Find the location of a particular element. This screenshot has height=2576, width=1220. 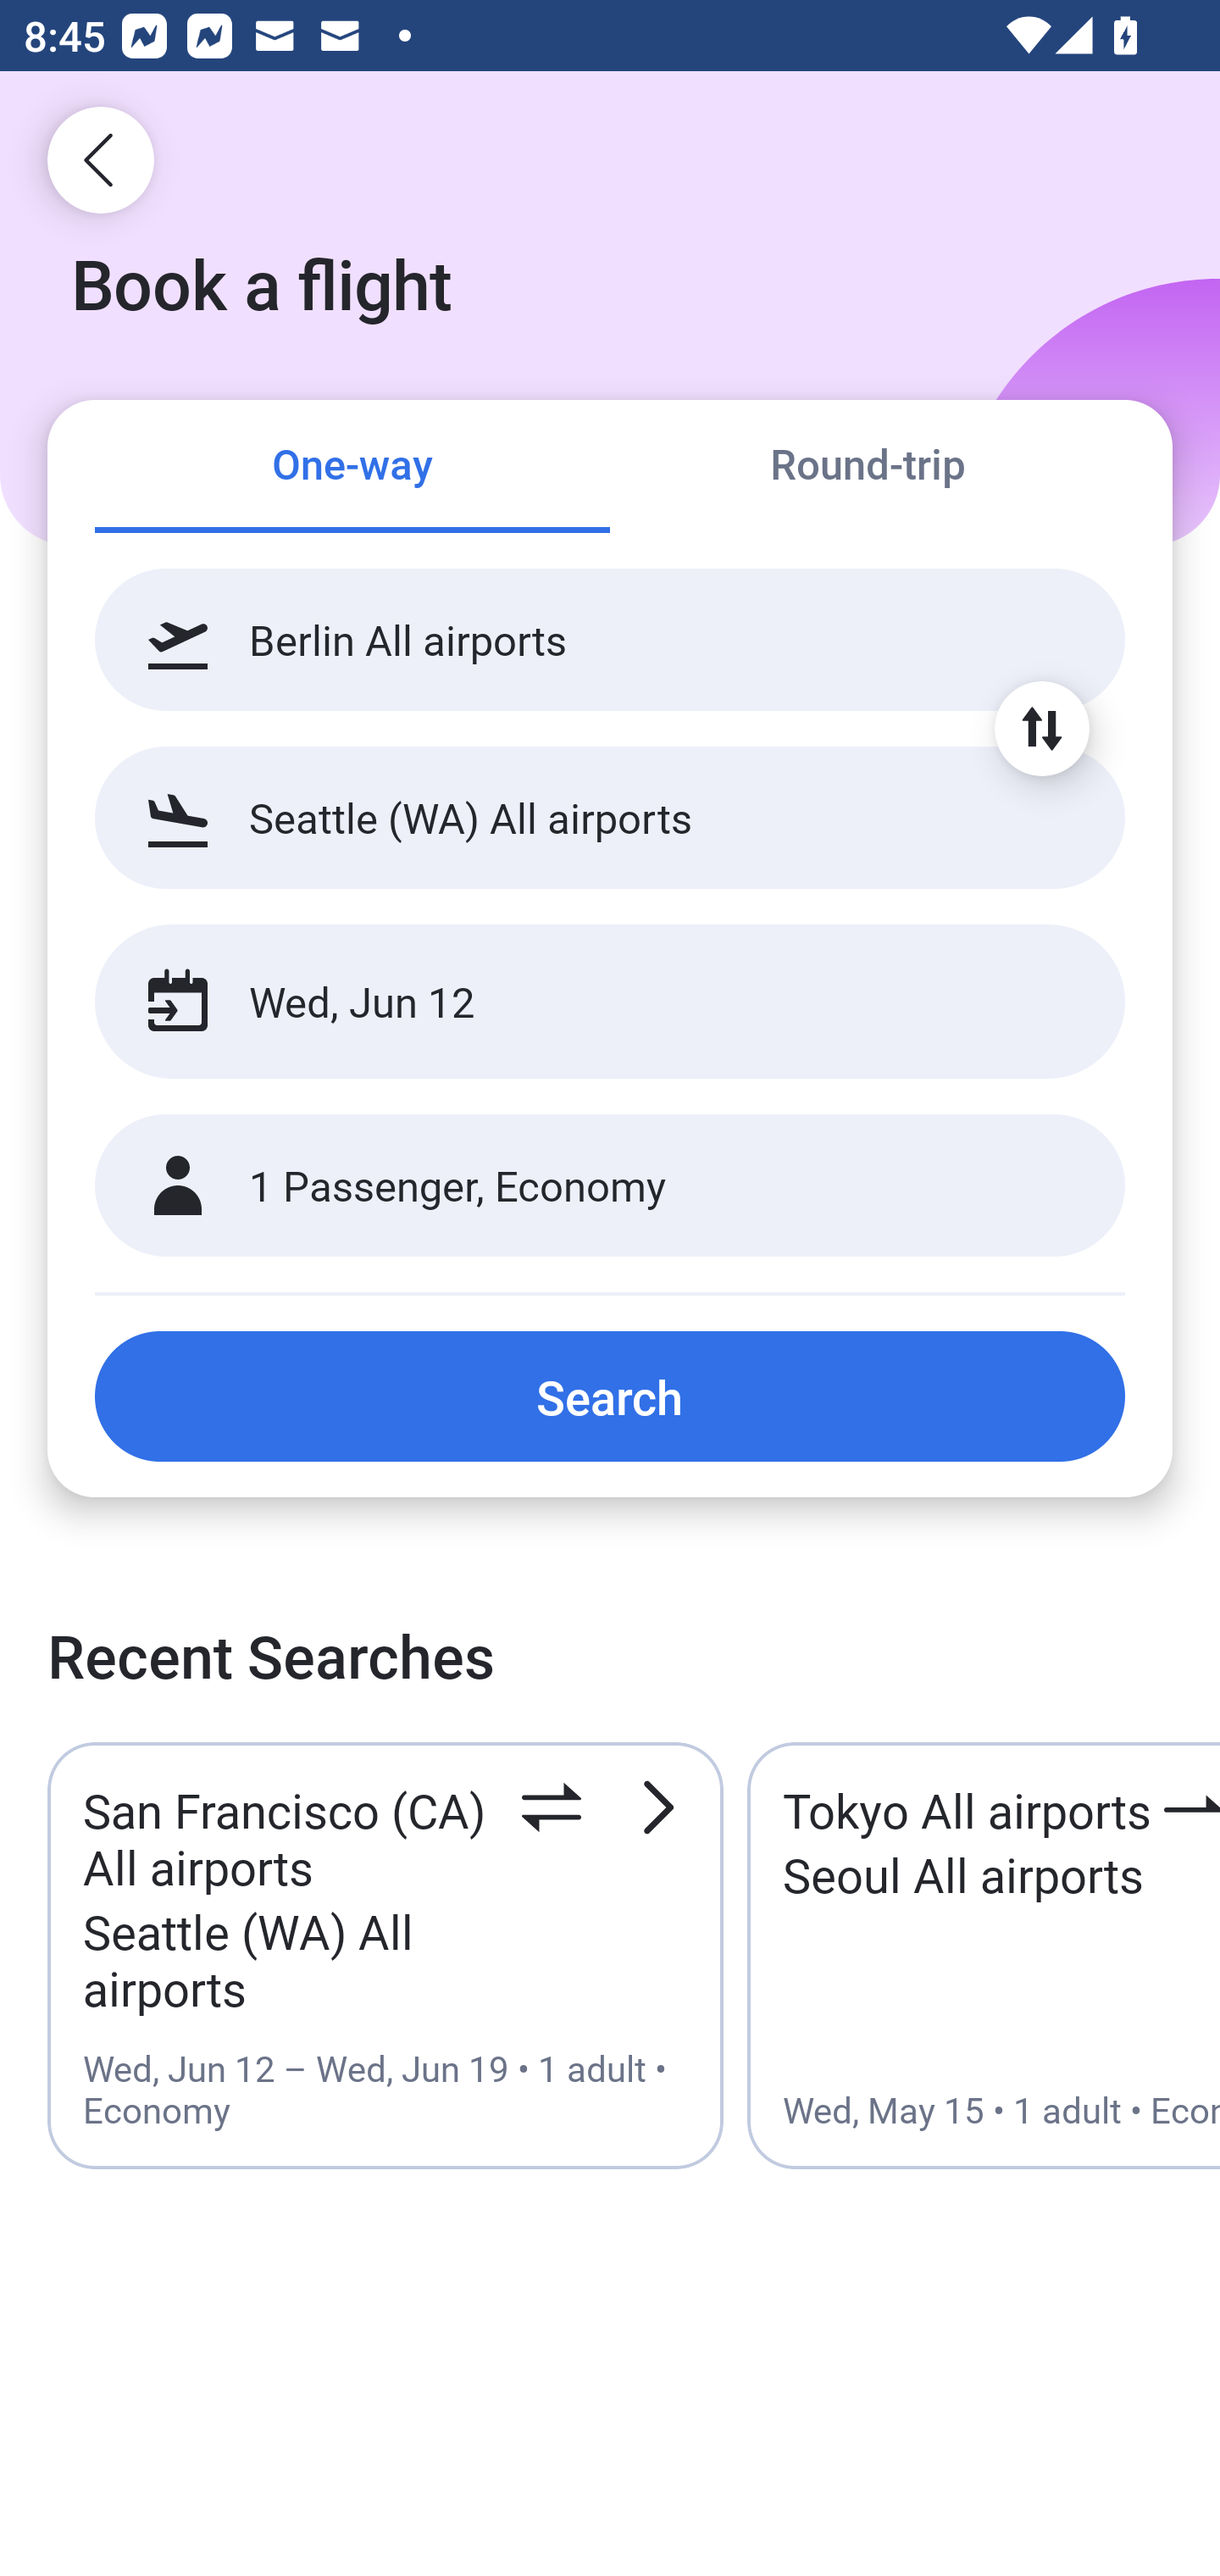

Berlin All airports is located at coordinates (610, 640).